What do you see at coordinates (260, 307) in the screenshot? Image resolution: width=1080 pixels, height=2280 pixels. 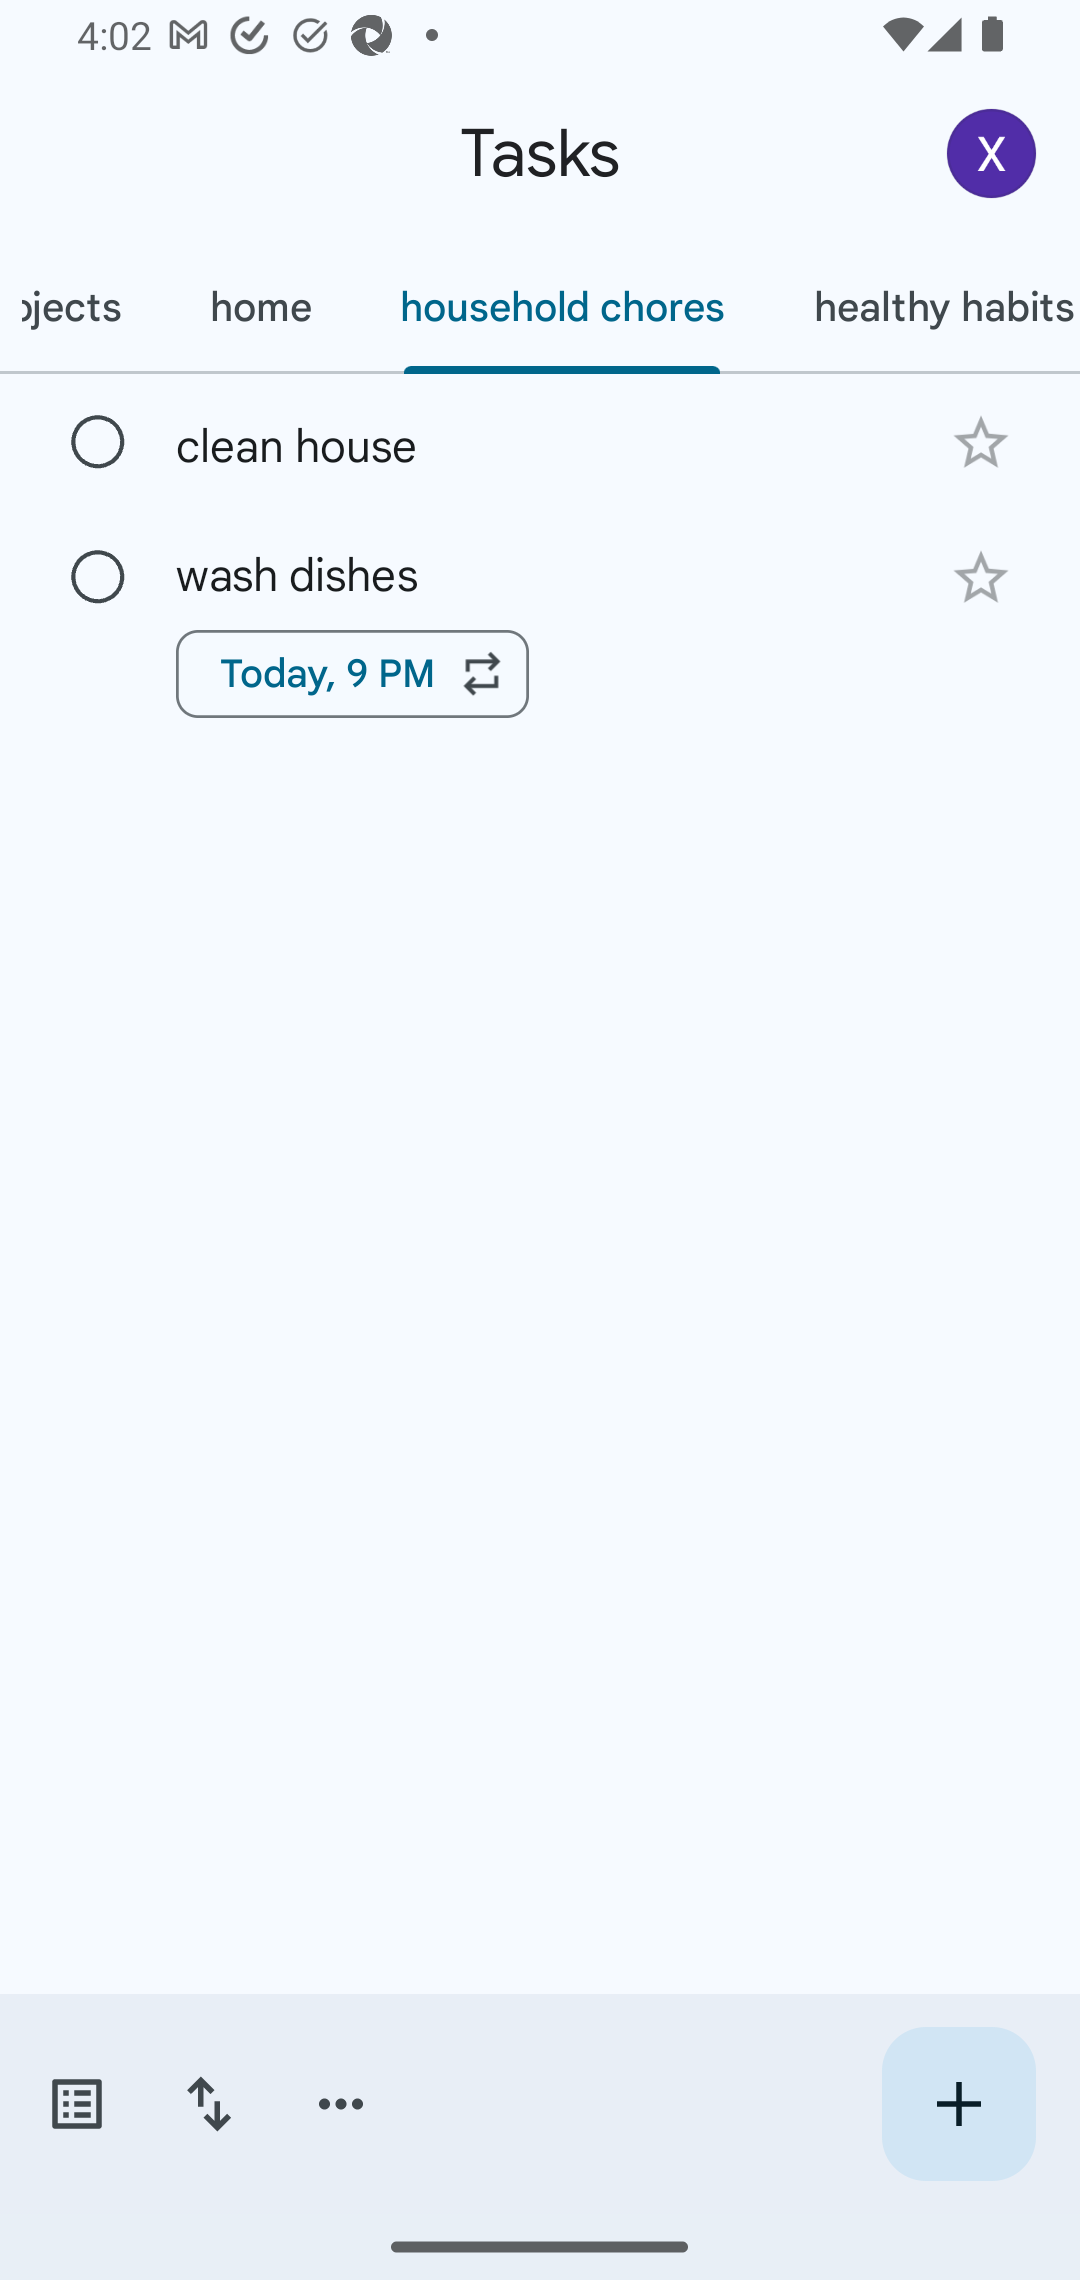 I see `home` at bounding box center [260, 307].